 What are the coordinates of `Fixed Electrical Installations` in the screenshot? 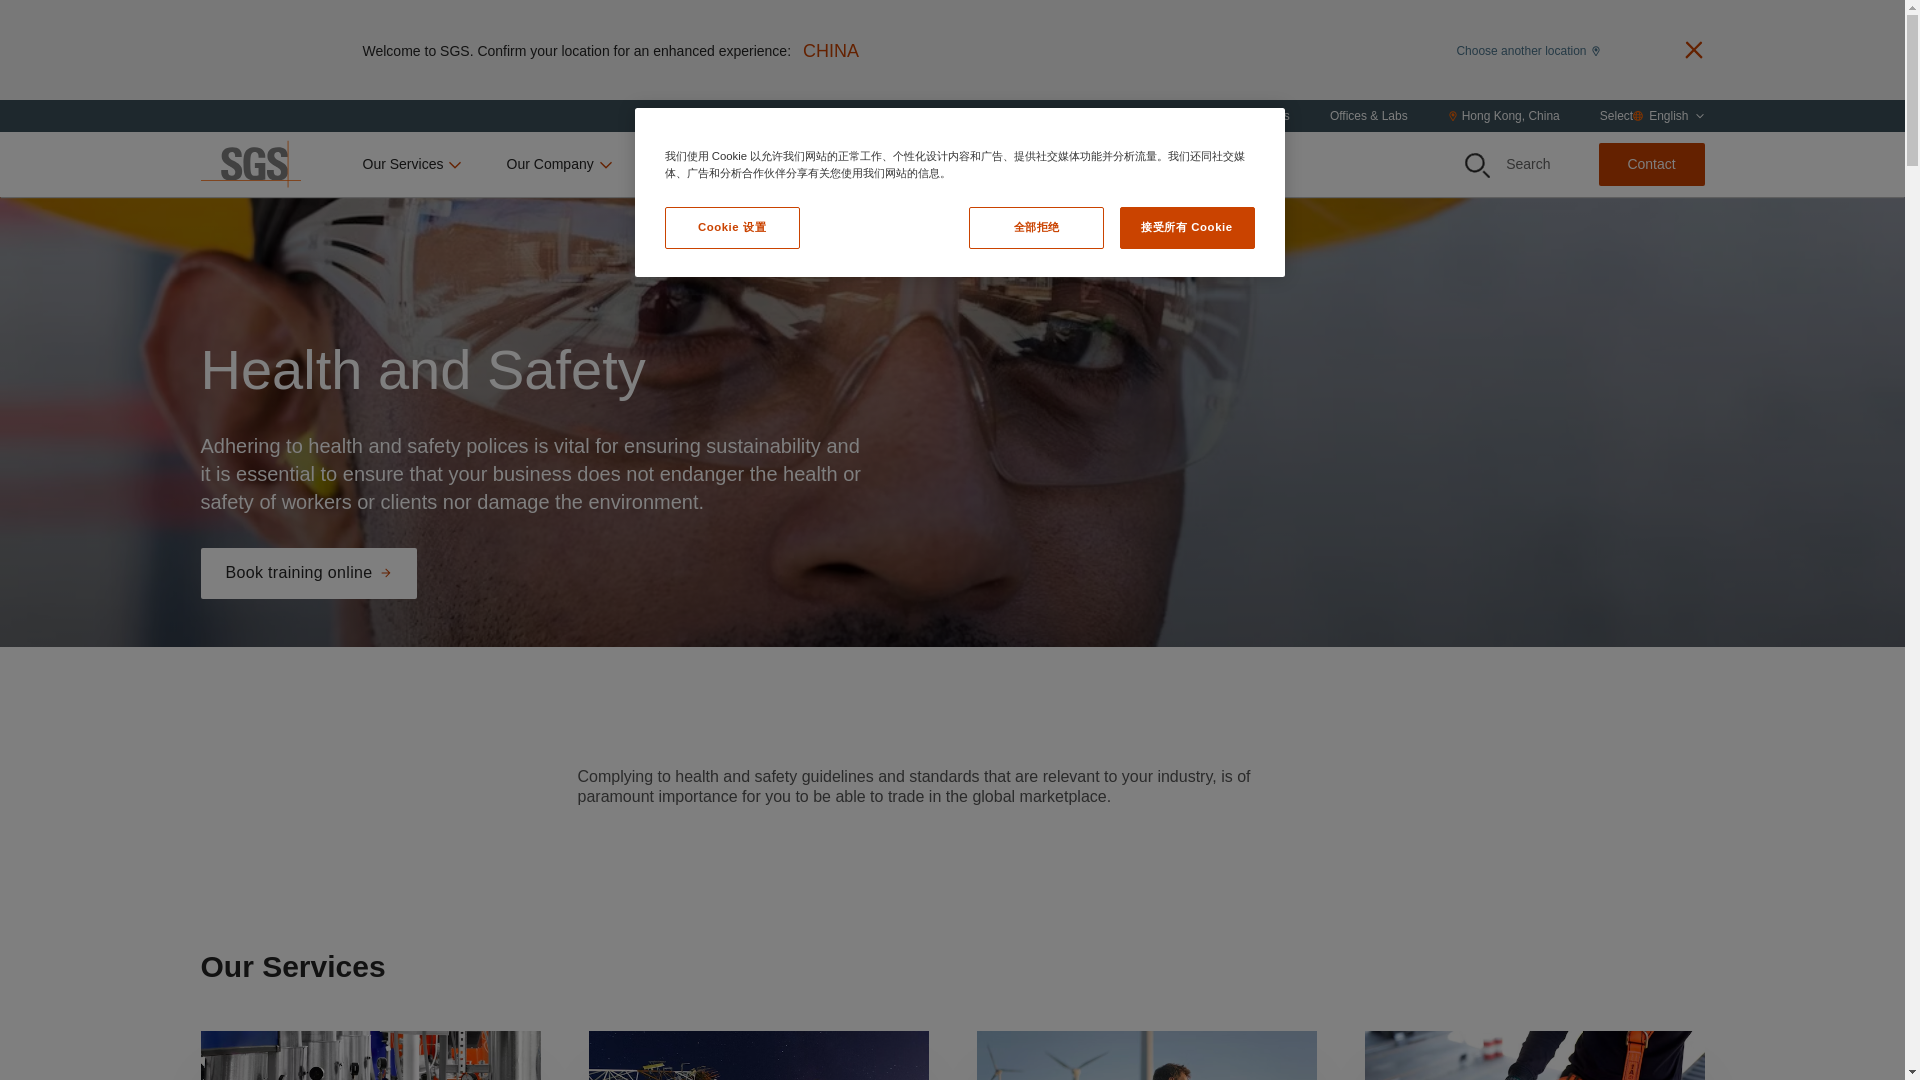 It's located at (757, 1055).